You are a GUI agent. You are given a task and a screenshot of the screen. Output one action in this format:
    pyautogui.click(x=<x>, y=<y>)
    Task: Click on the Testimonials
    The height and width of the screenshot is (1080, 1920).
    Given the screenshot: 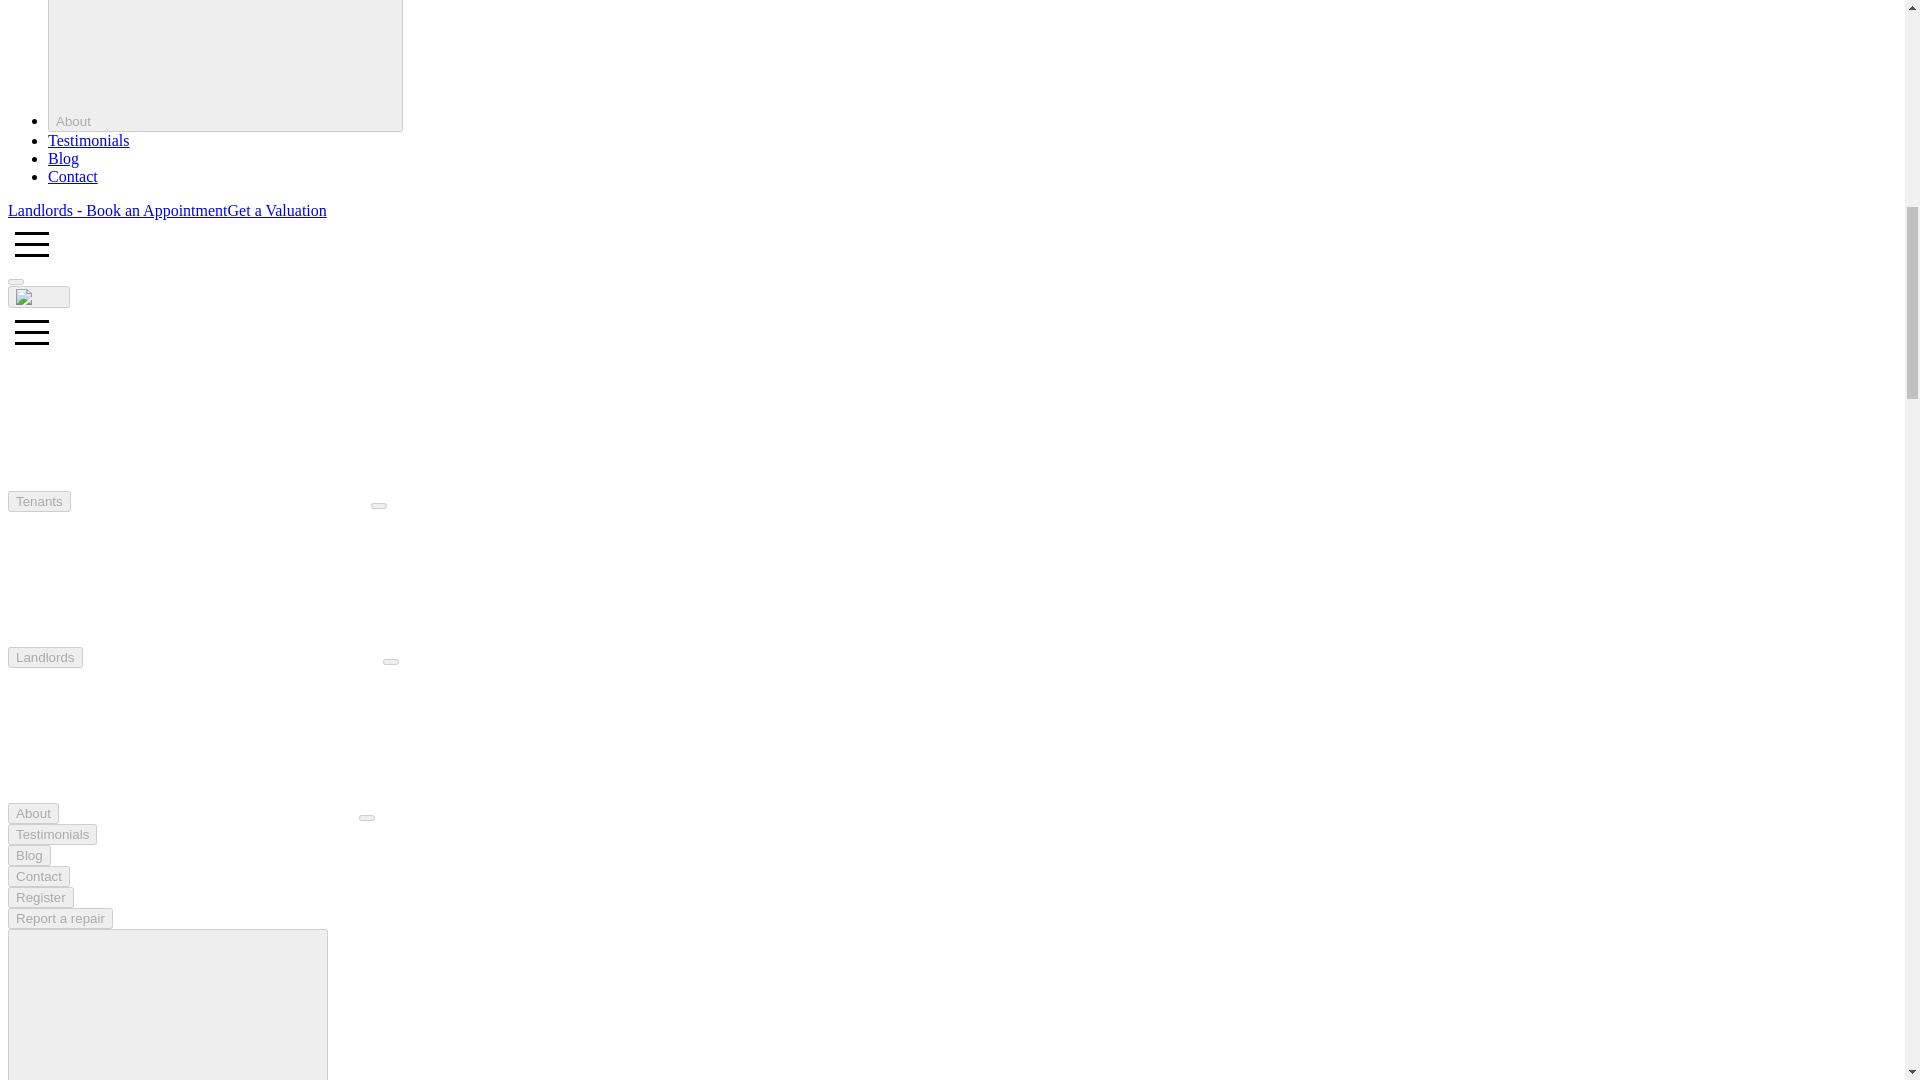 What is the action you would take?
    pyautogui.click(x=52, y=834)
    